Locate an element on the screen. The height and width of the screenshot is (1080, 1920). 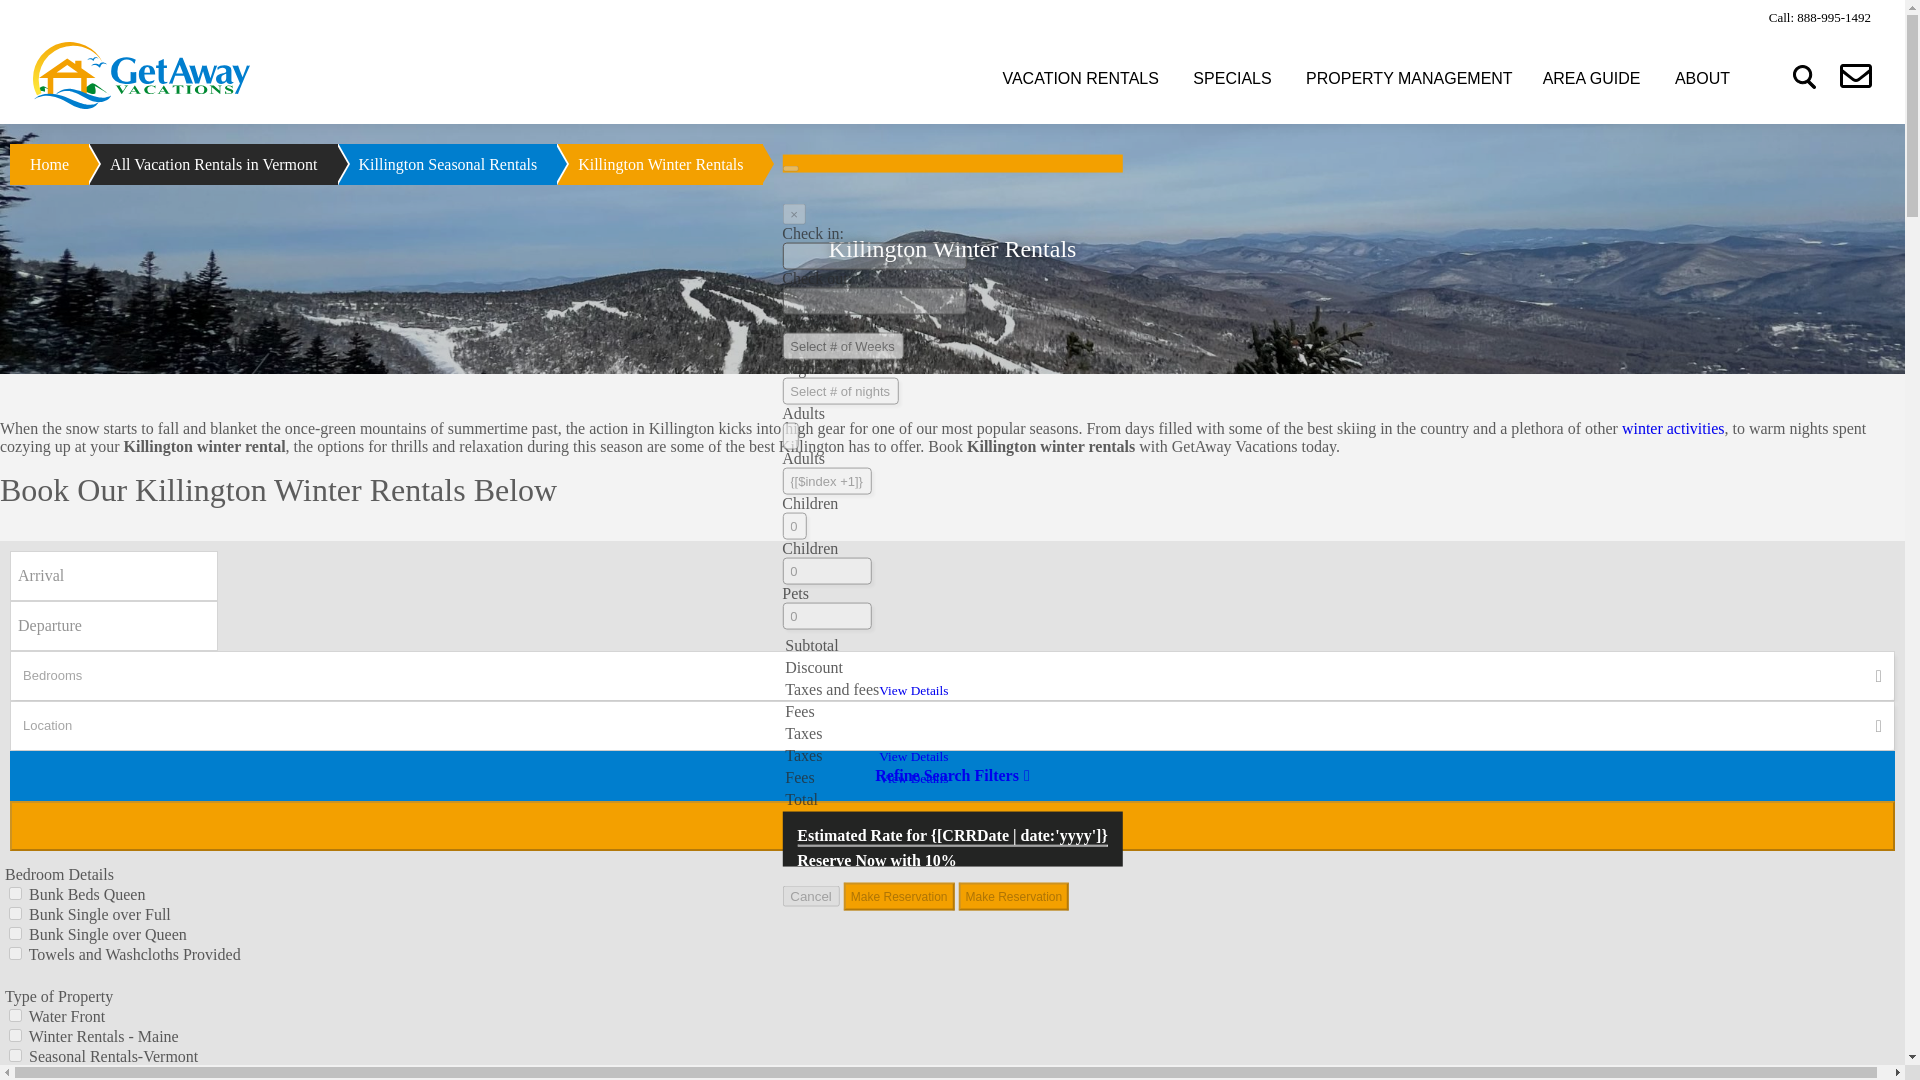
on is located at coordinates (15, 914).